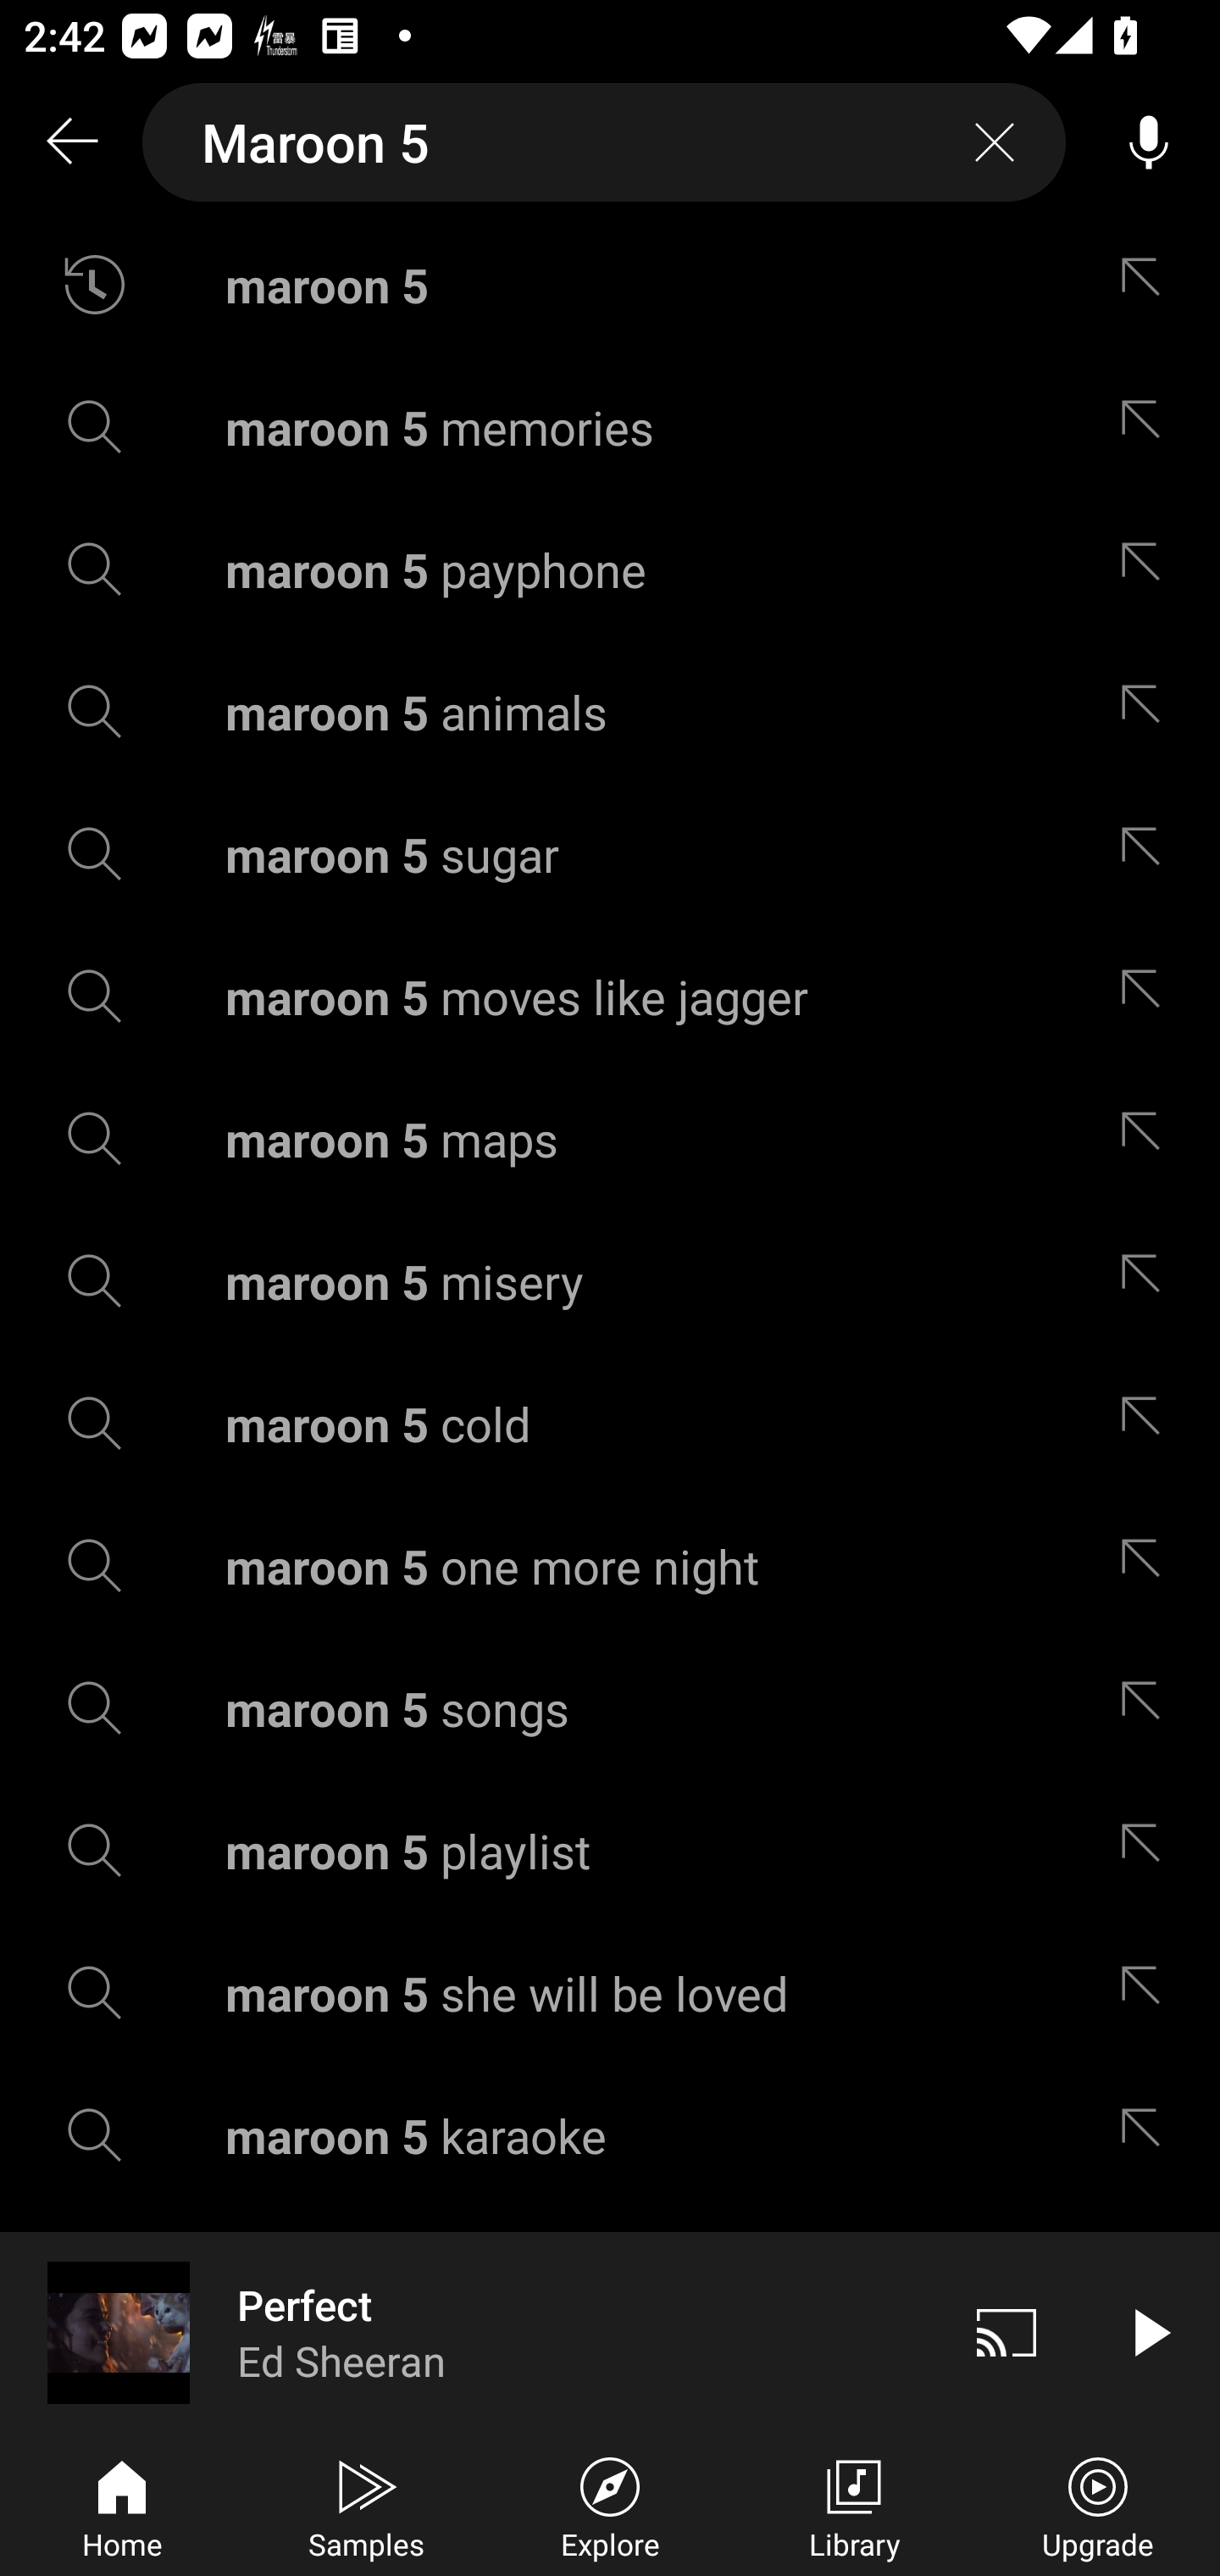  I want to click on Home, so click(122, 2505).